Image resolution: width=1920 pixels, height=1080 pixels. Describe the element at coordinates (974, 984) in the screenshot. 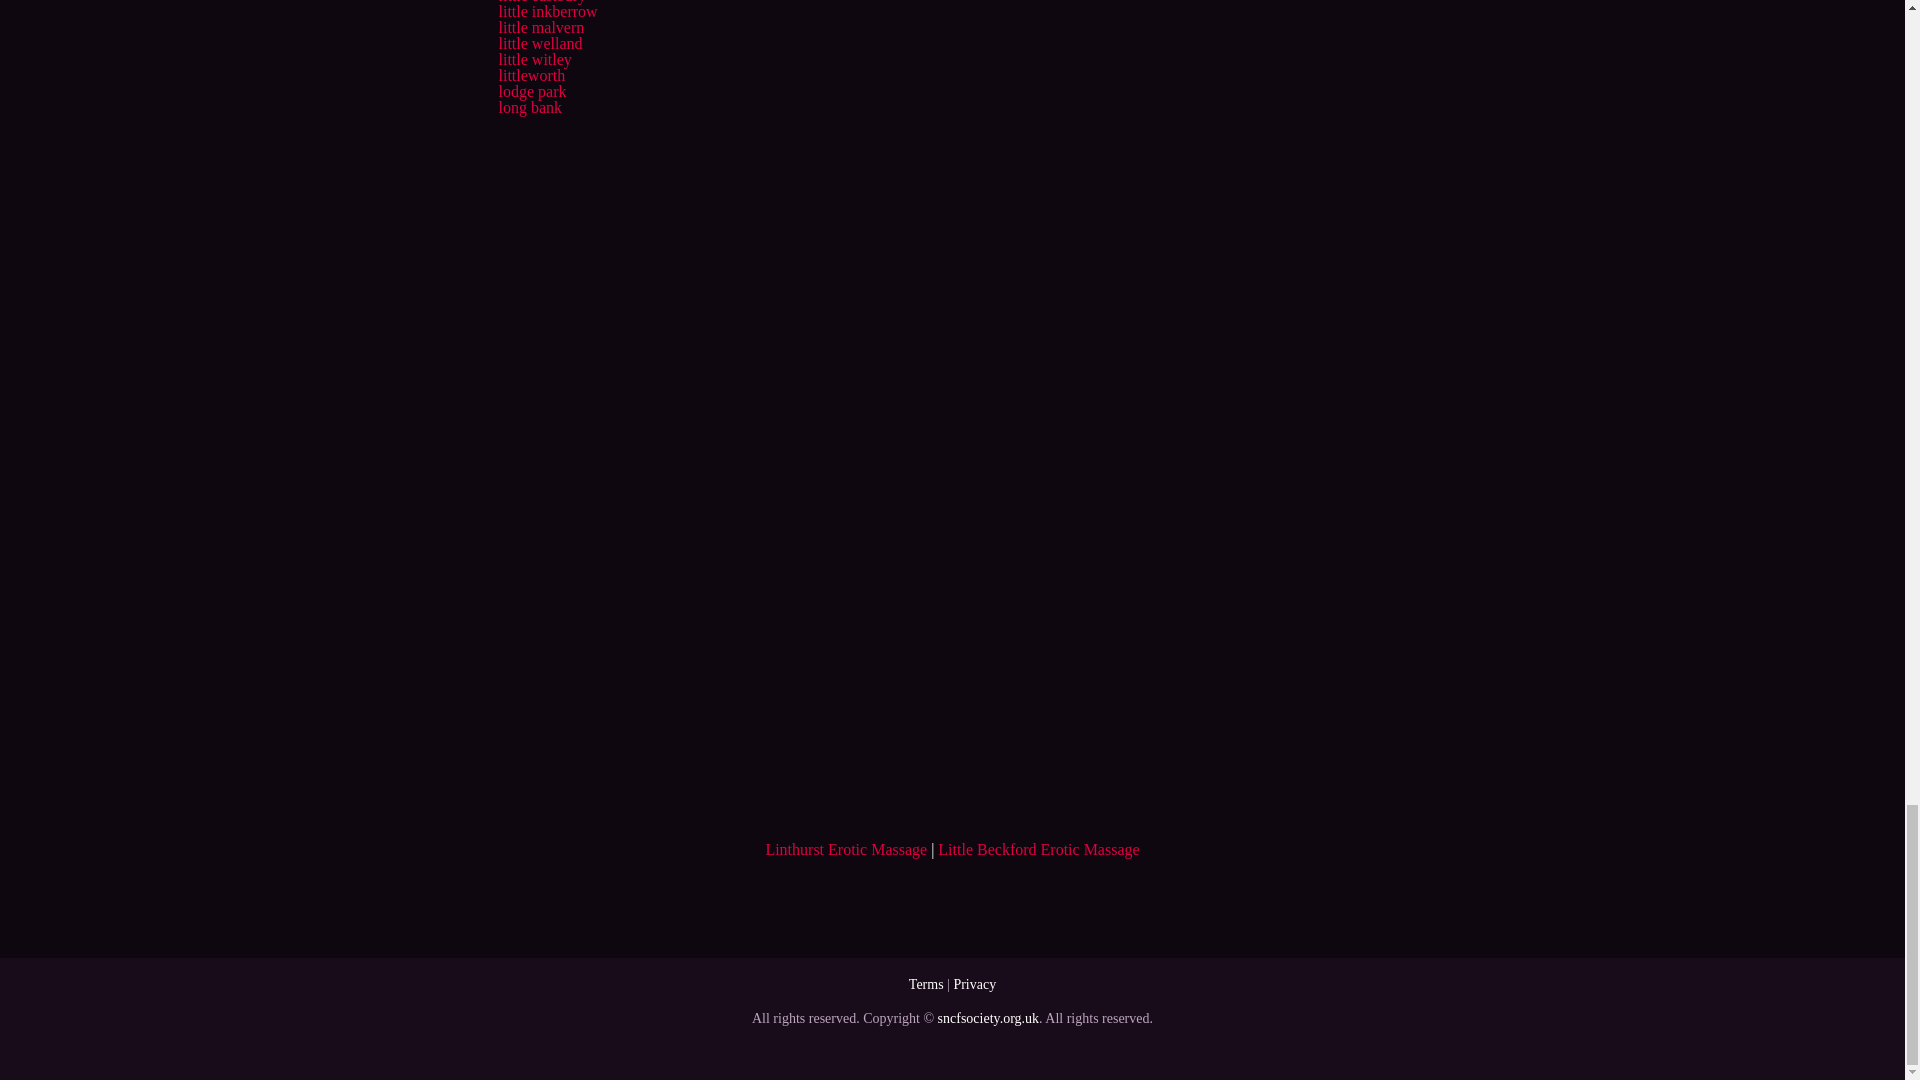

I see `Privacy` at that location.